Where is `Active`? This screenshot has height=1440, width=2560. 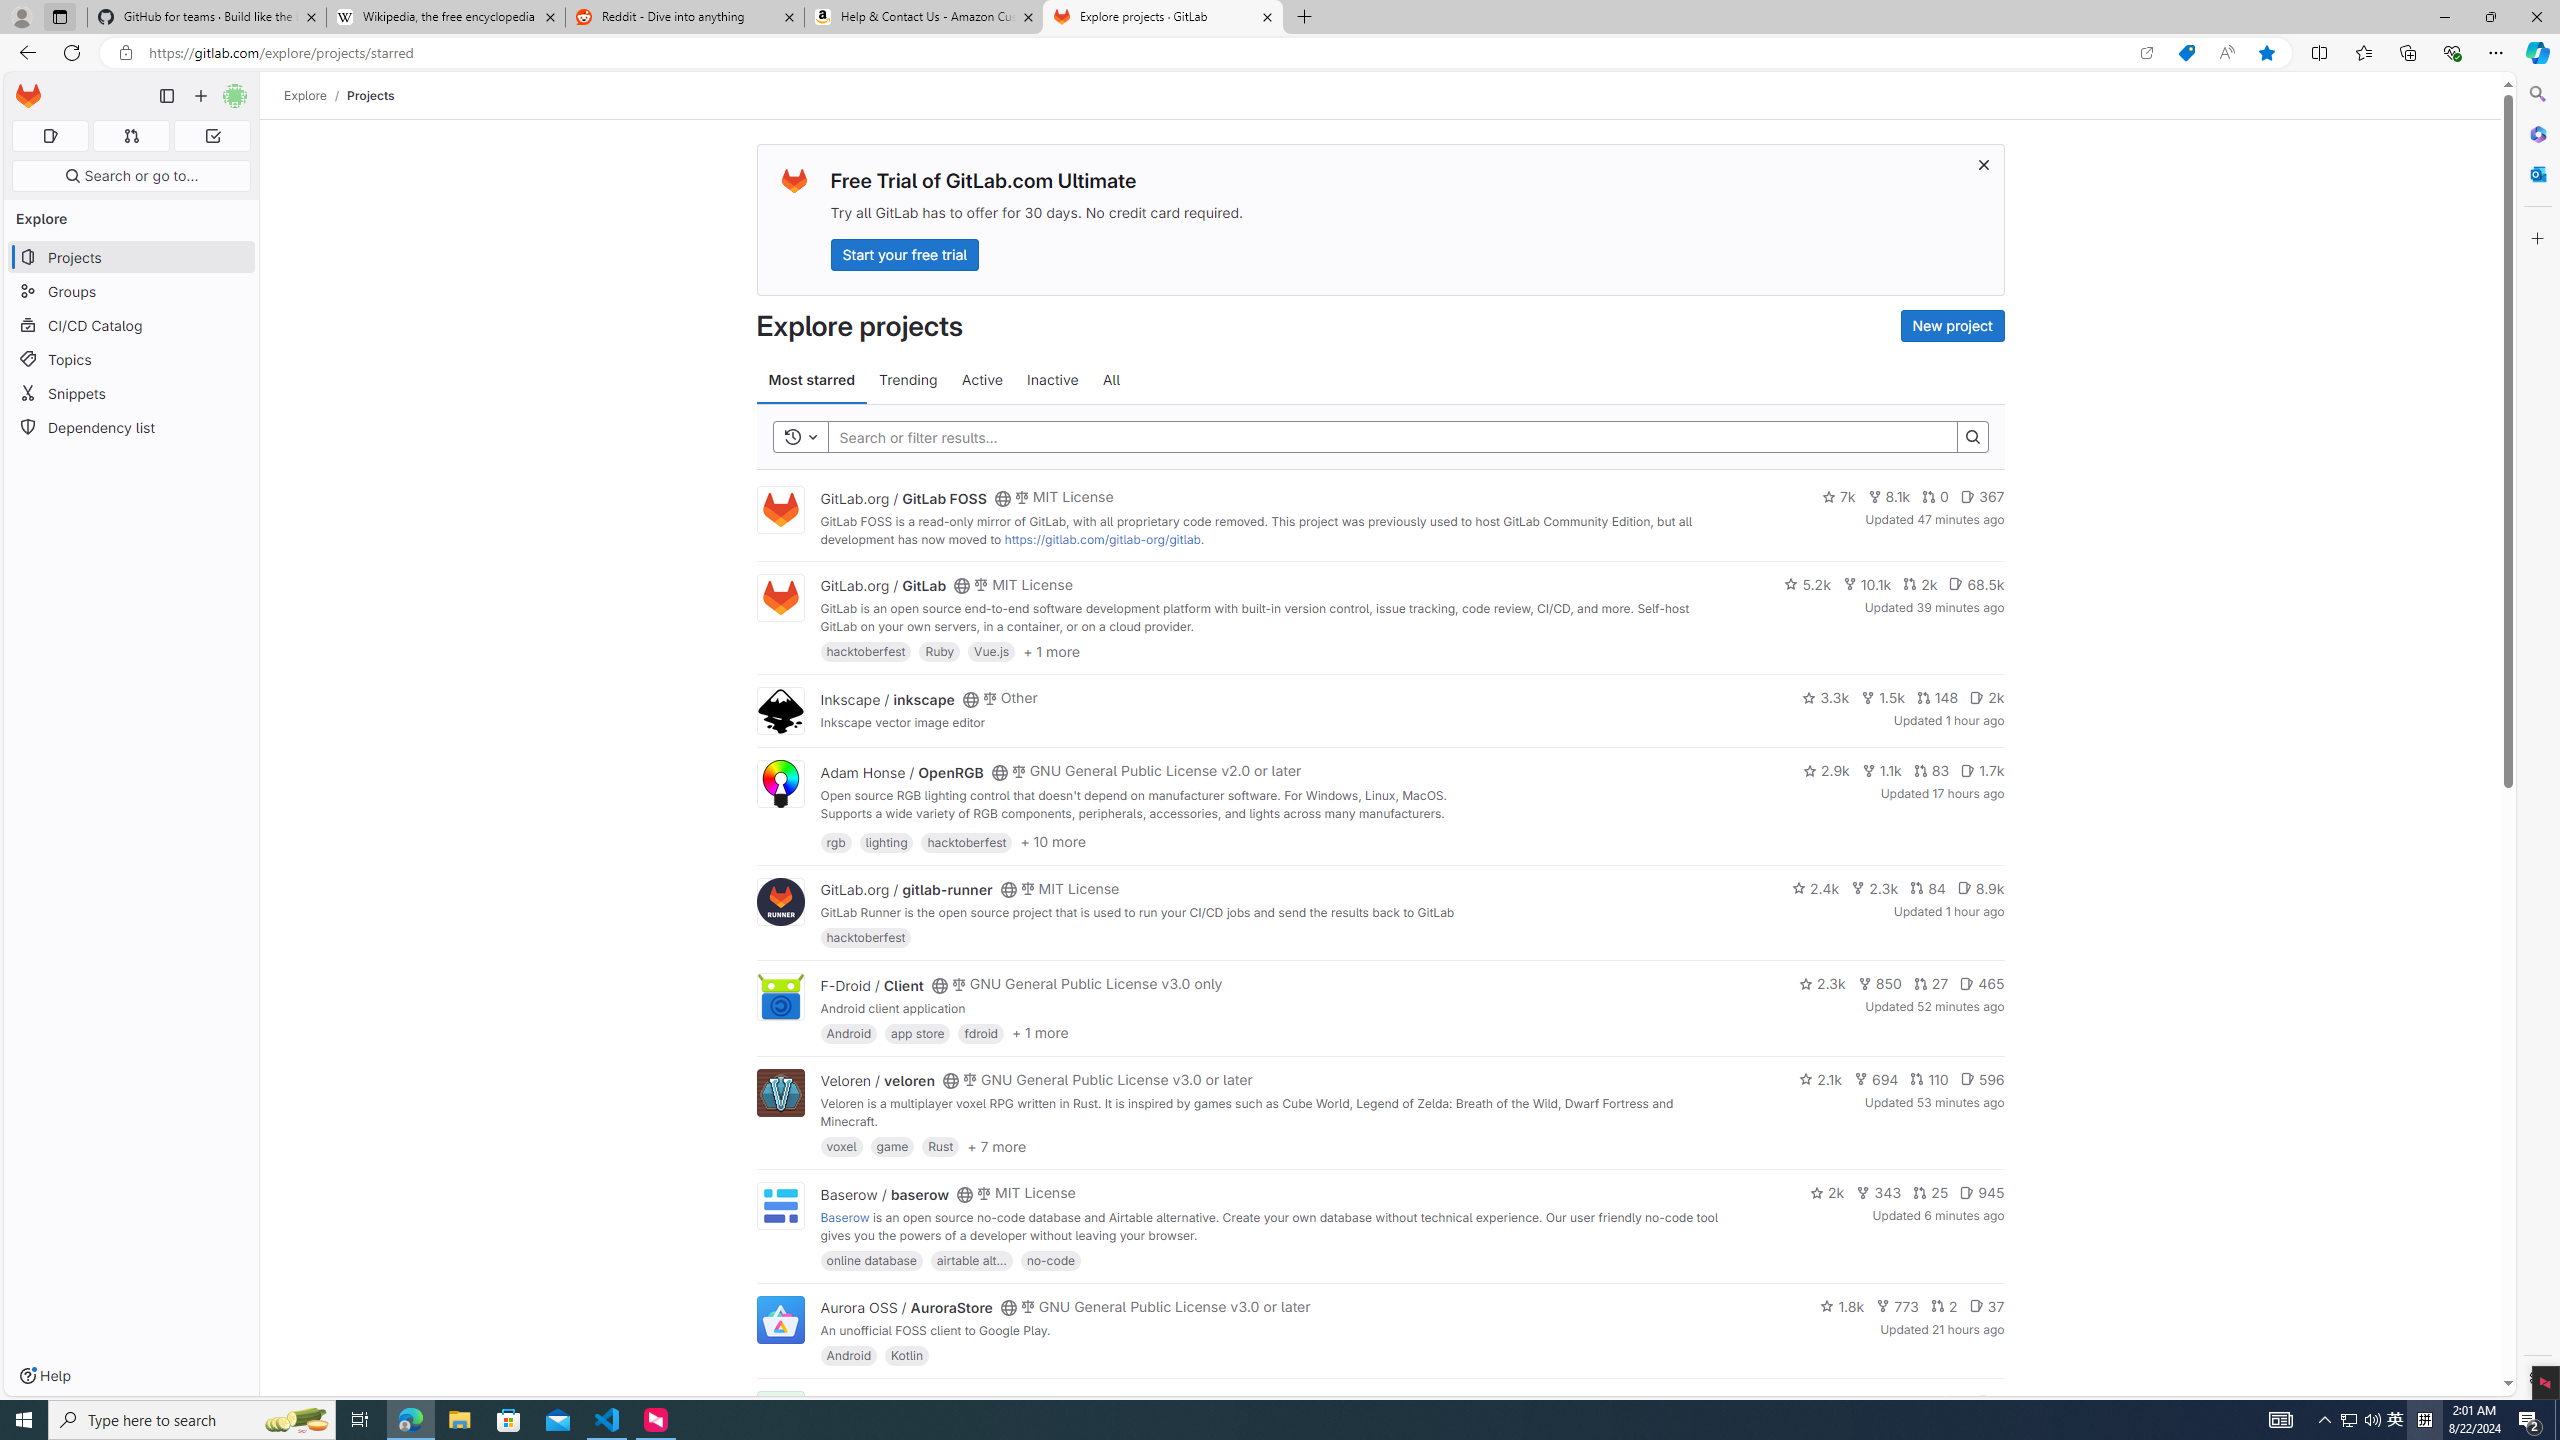
Active is located at coordinates (982, 380).